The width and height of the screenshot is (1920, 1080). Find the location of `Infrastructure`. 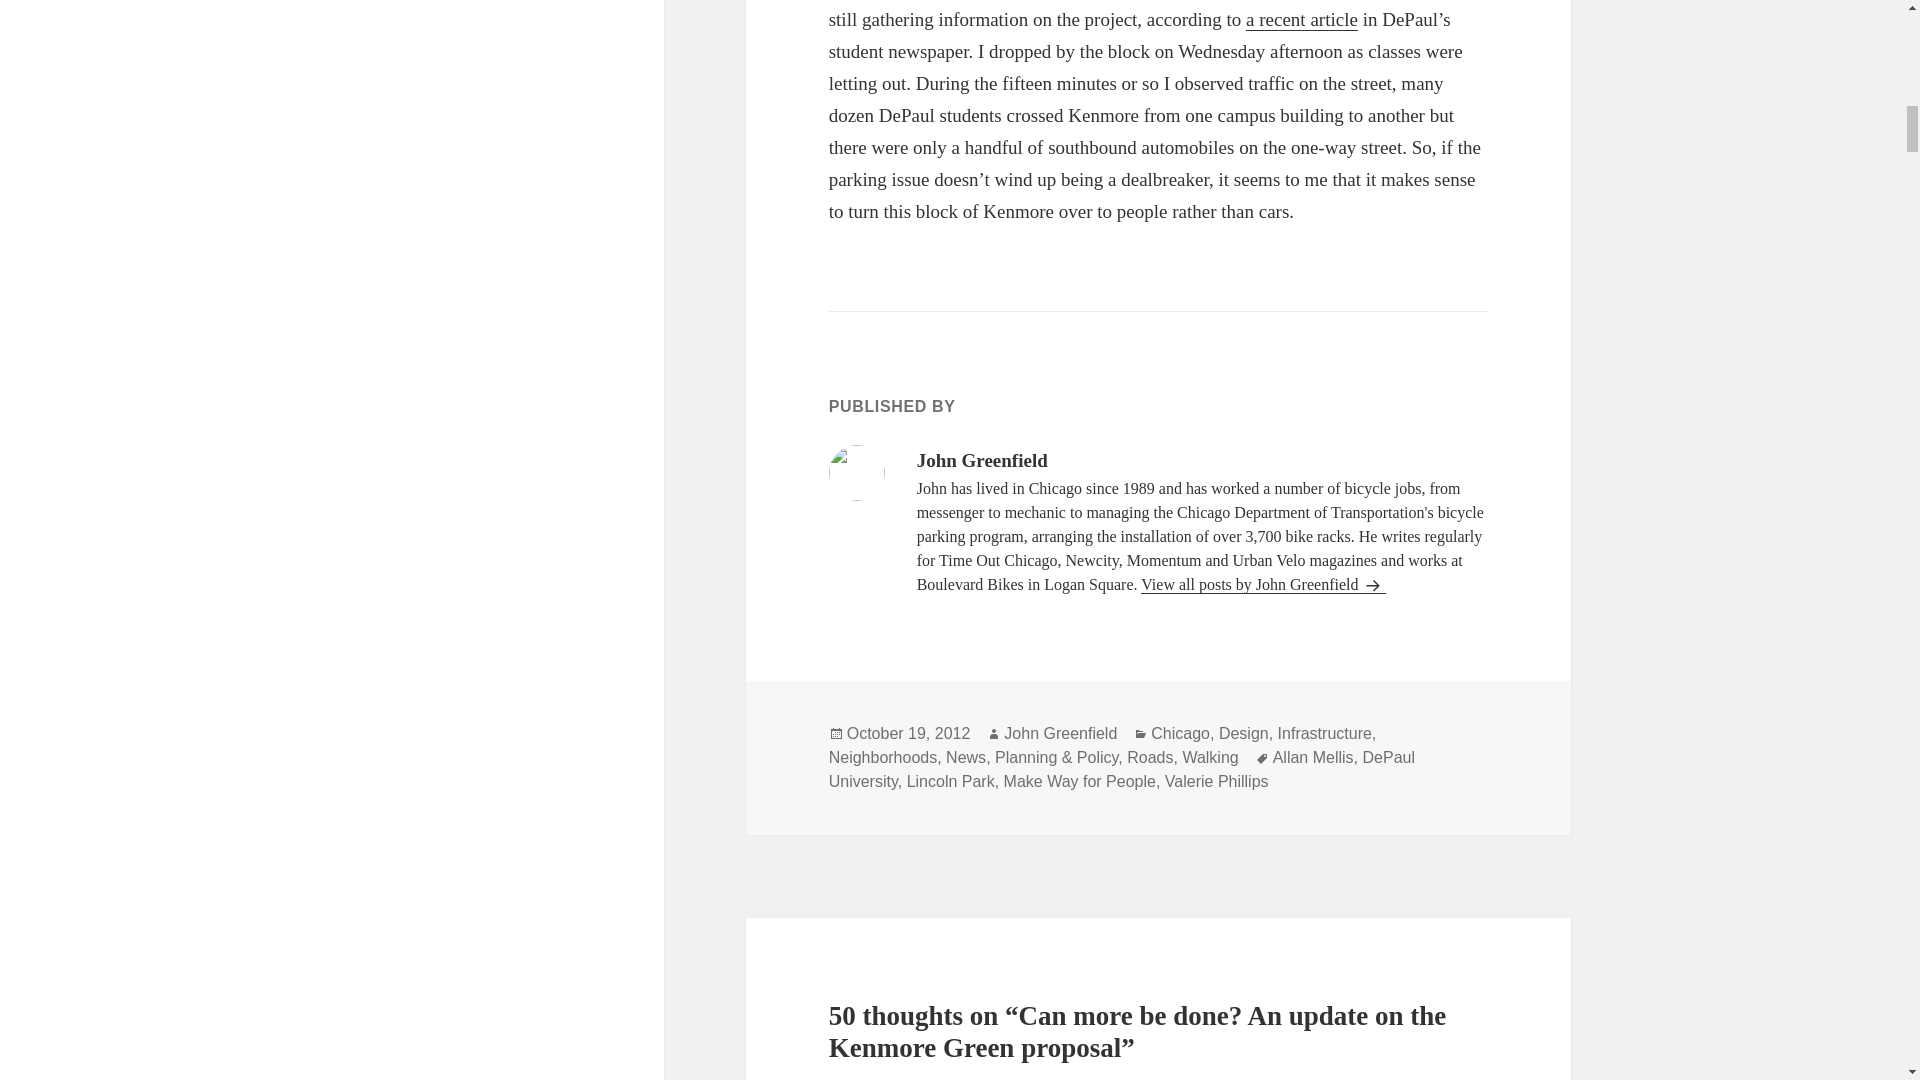

Infrastructure is located at coordinates (1325, 734).